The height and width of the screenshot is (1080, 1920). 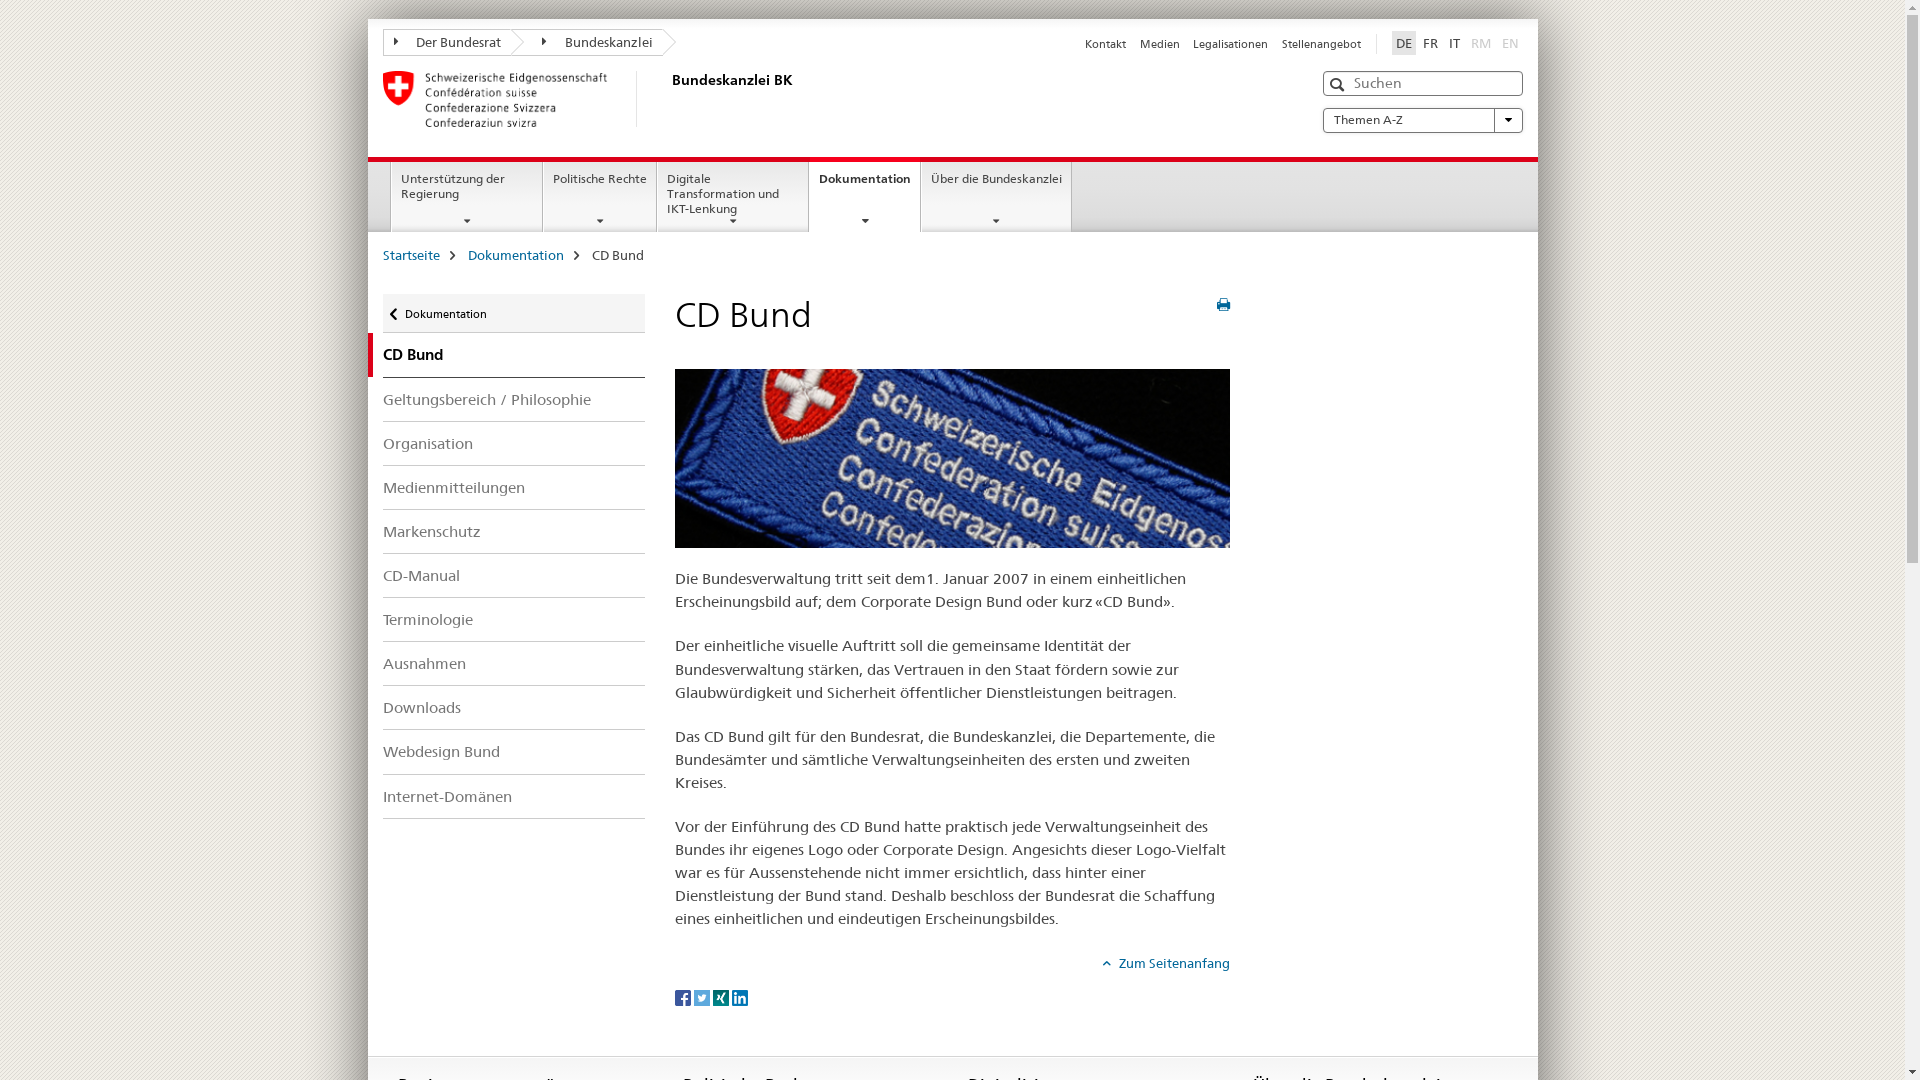 What do you see at coordinates (865, 194) in the screenshot?
I see `Dokumentation
current page` at bounding box center [865, 194].